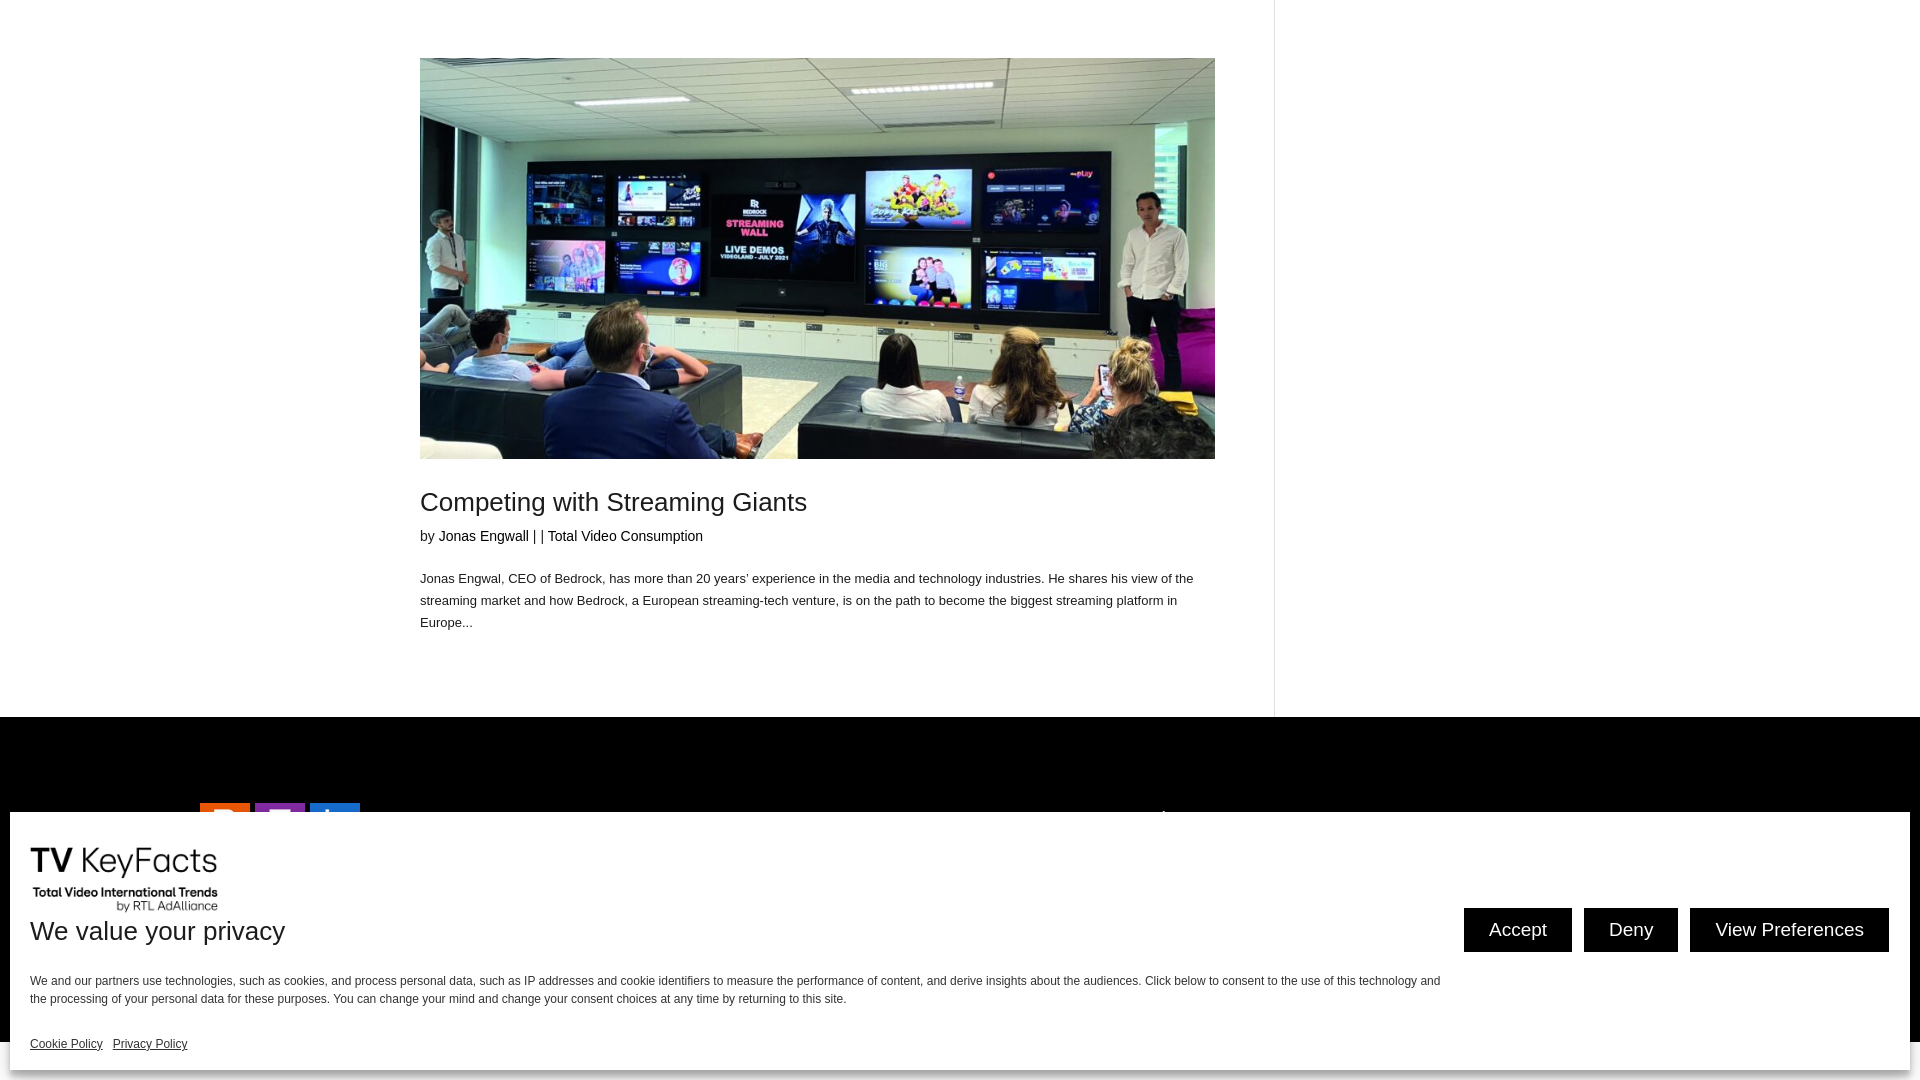  I want to click on Competing with Streaming Giants, so click(613, 502).